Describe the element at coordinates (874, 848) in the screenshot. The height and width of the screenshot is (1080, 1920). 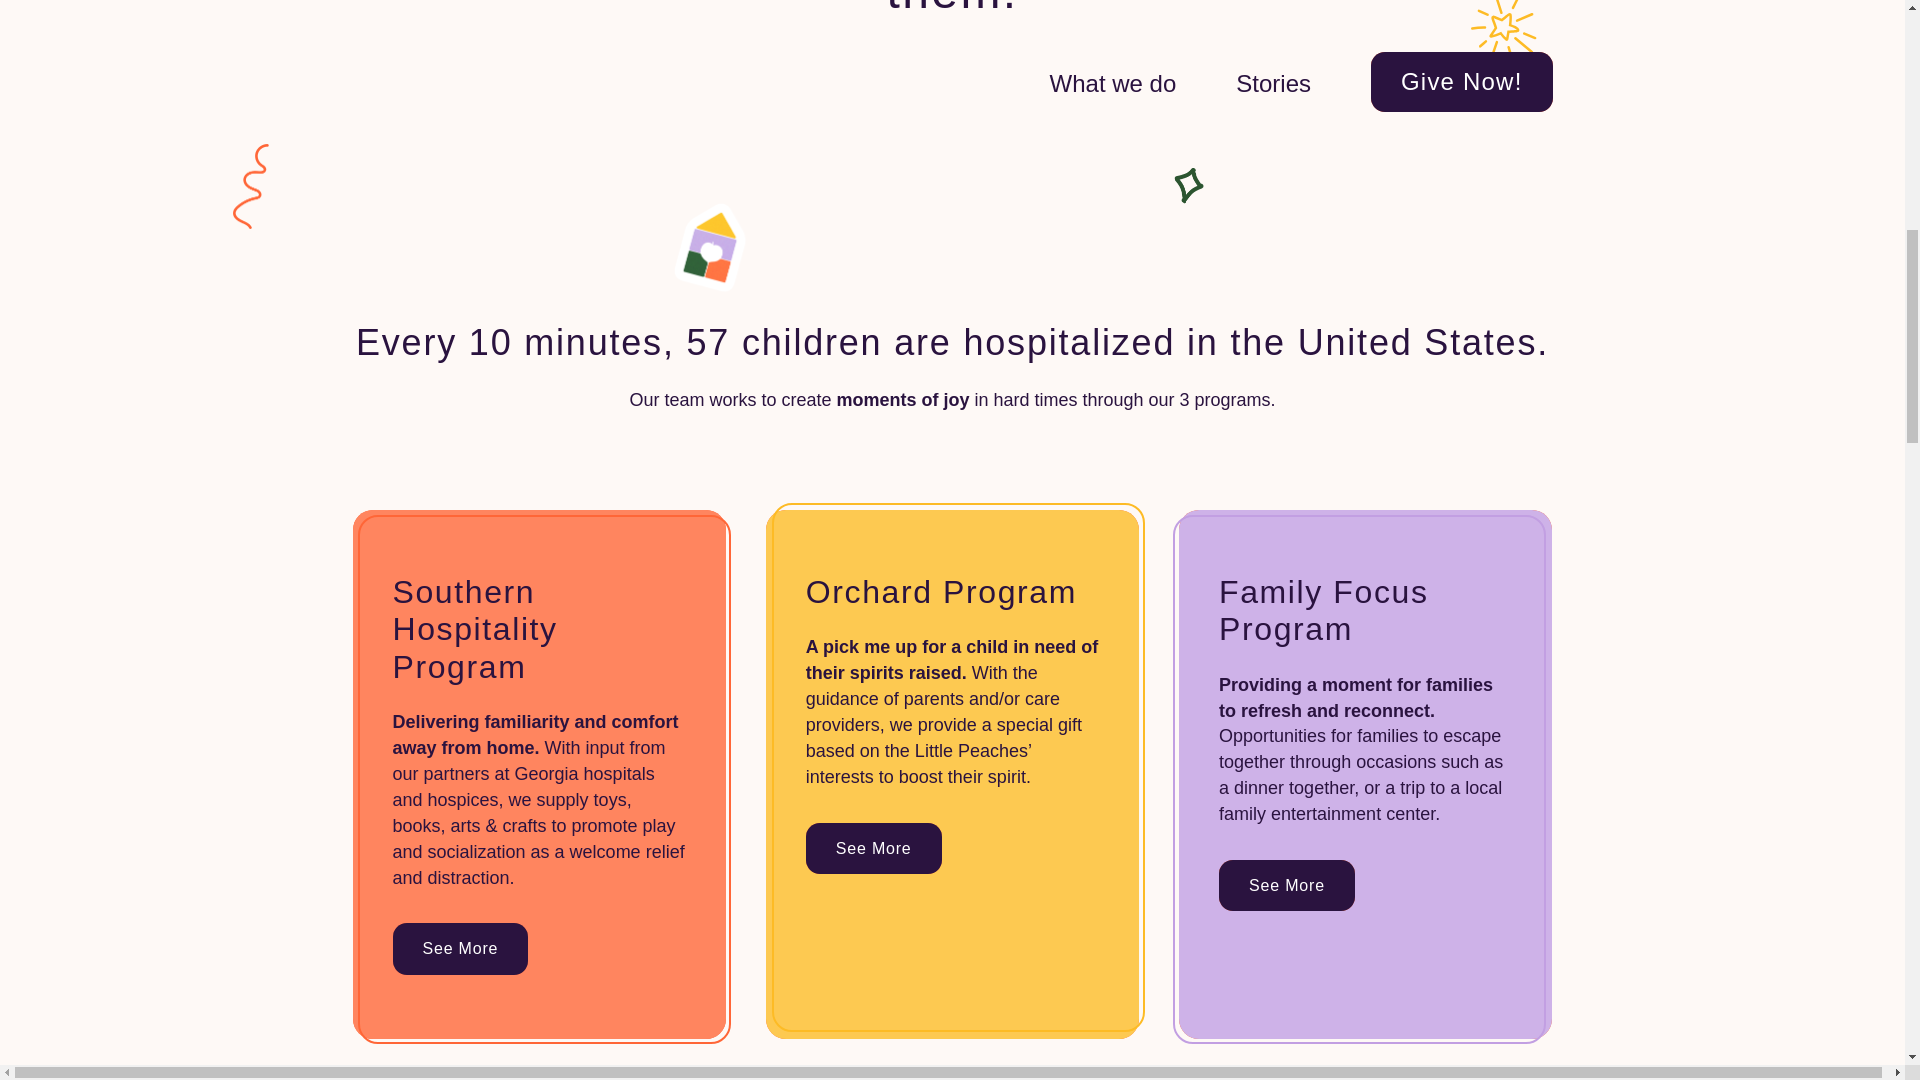
I see `See More` at that location.